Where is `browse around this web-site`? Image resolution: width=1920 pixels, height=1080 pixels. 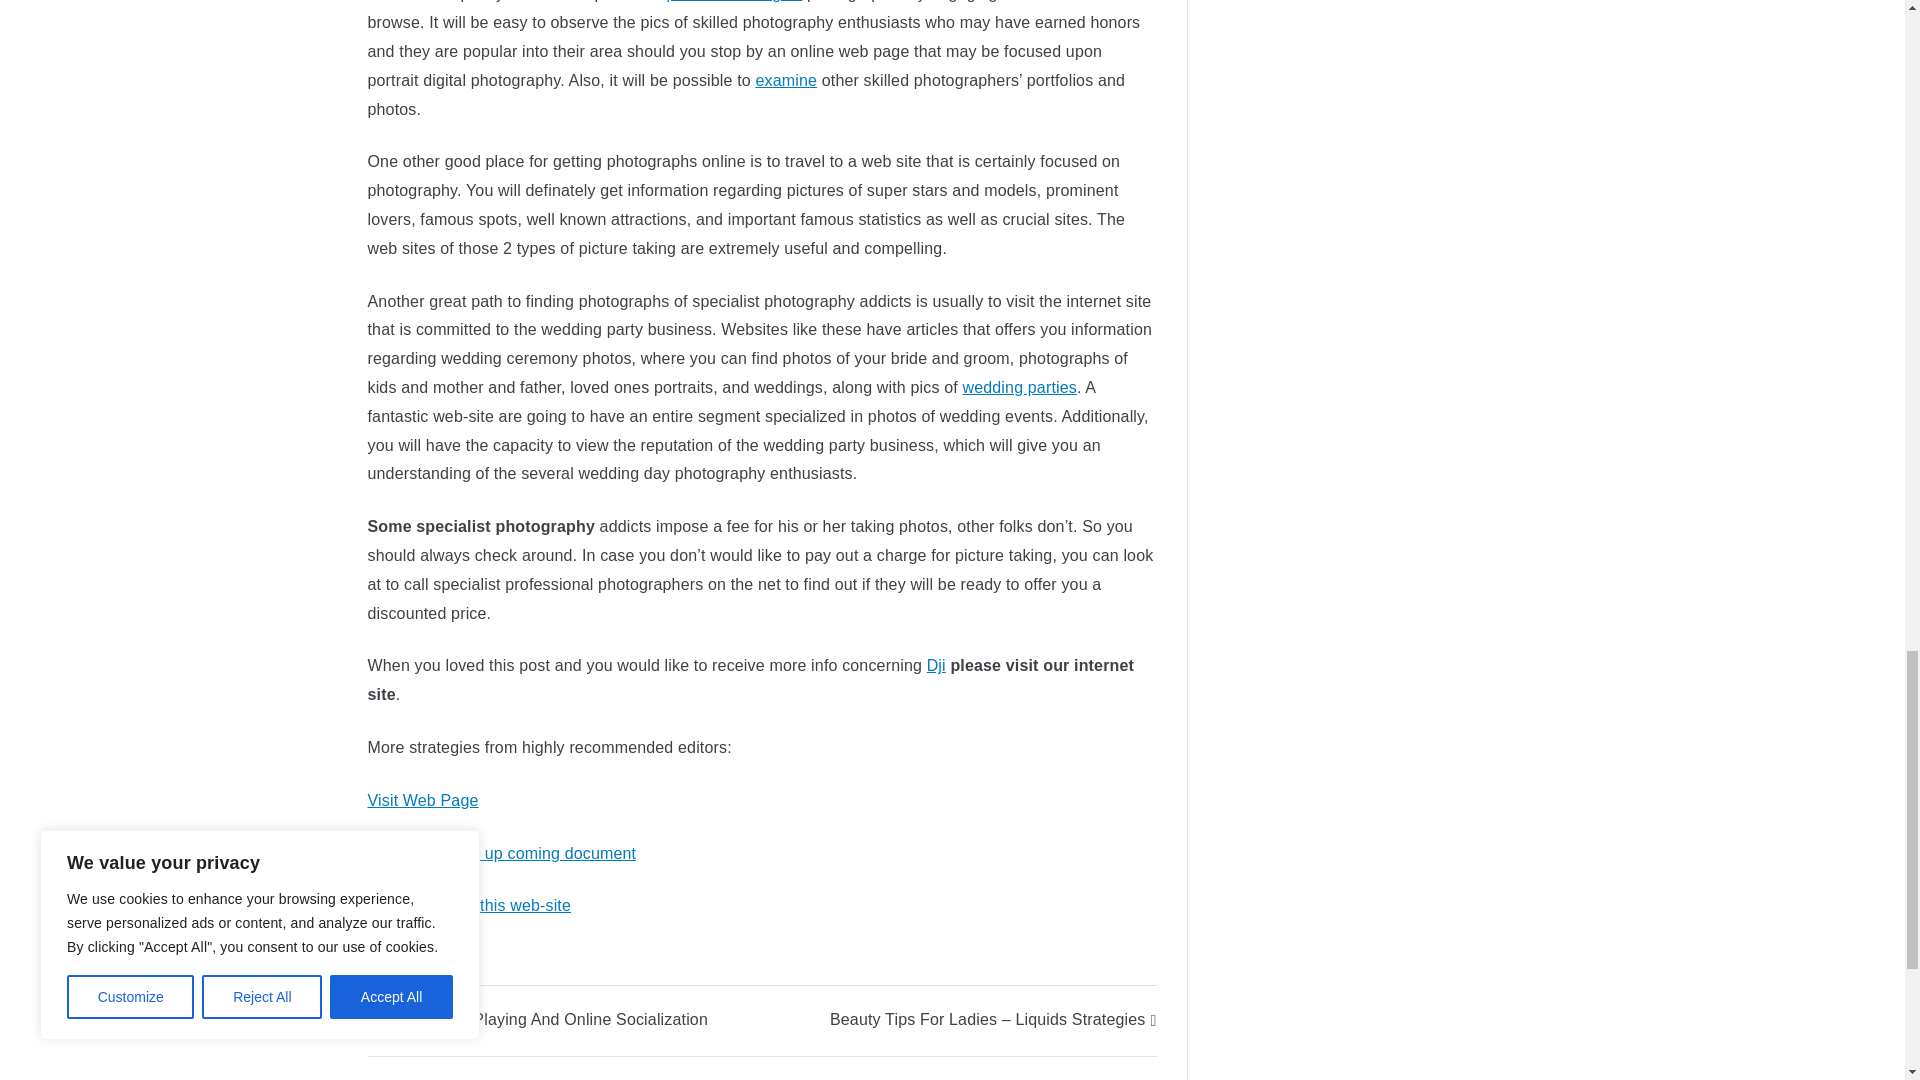 browse around this web-site is located at coordinates (470, 905).